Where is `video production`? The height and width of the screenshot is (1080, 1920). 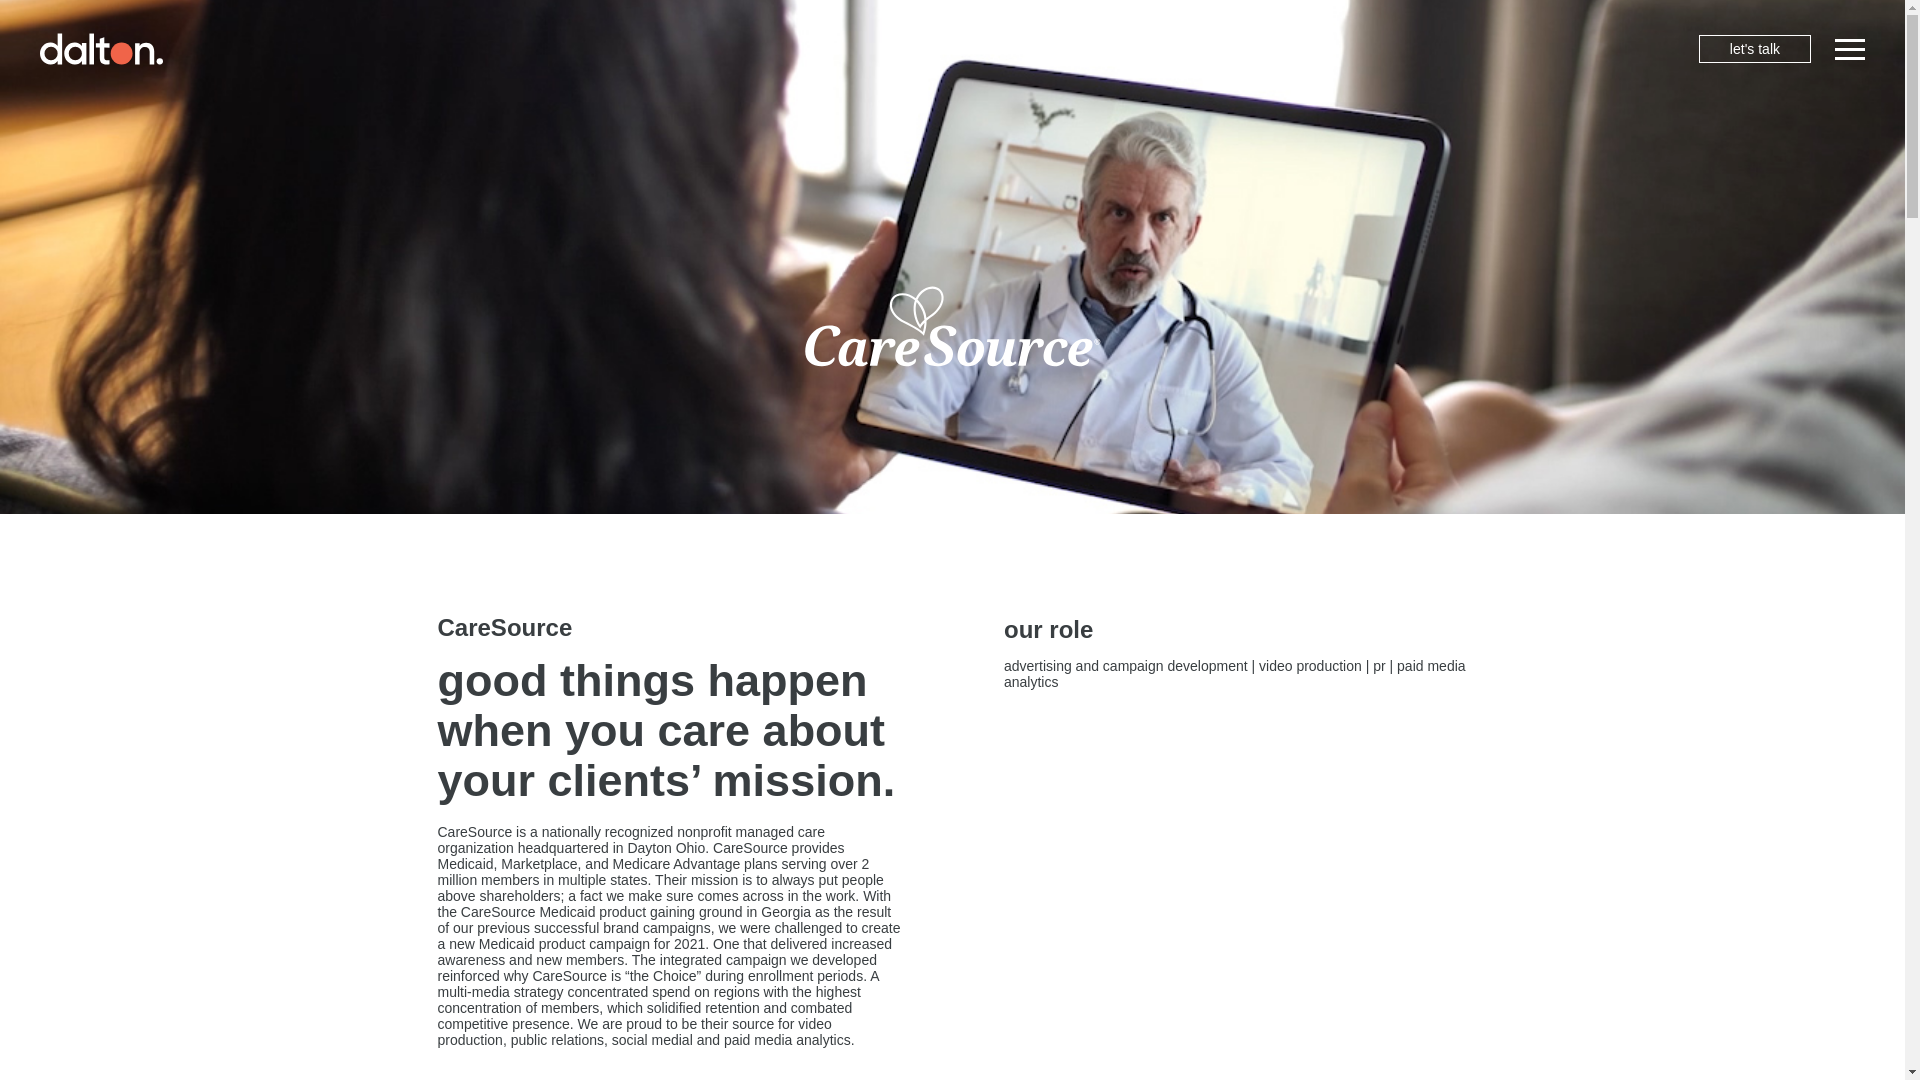 video production is located at coordinates (1310, 665).